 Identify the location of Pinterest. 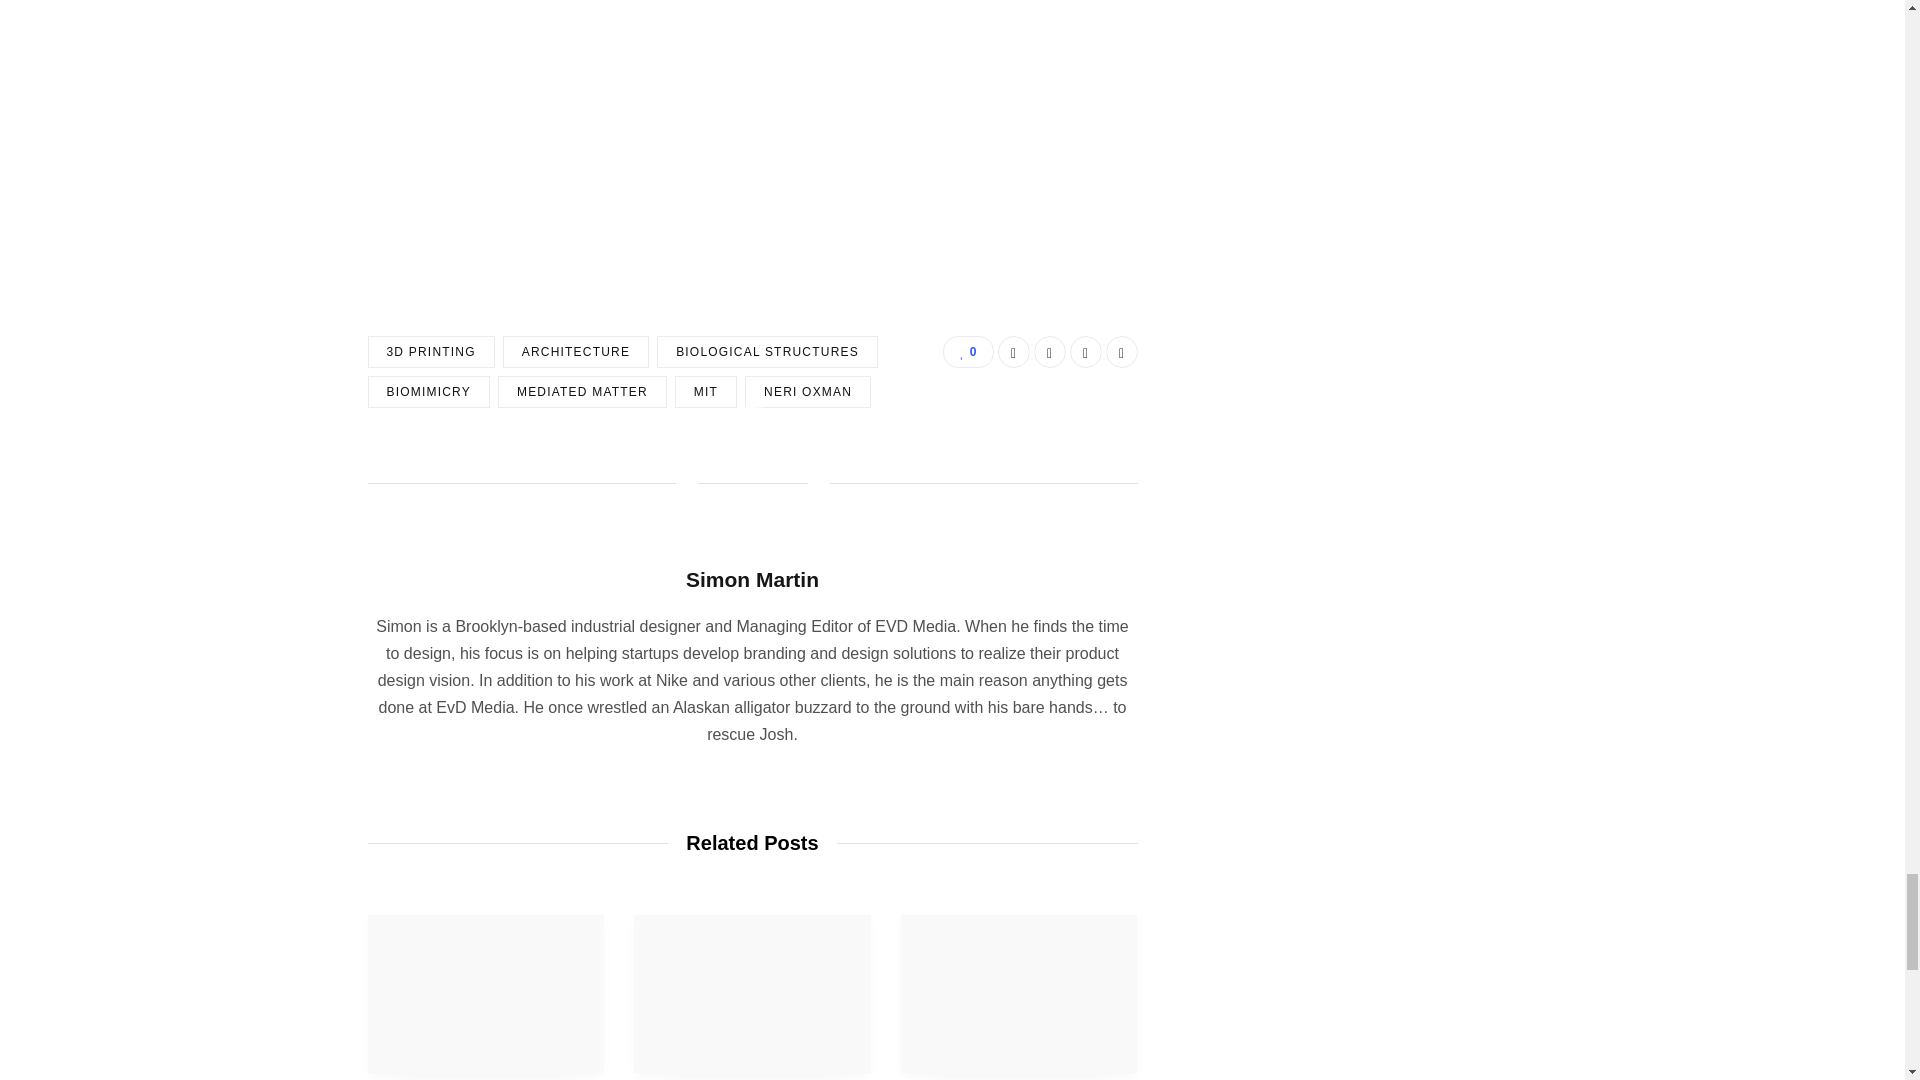
(1122, 352).